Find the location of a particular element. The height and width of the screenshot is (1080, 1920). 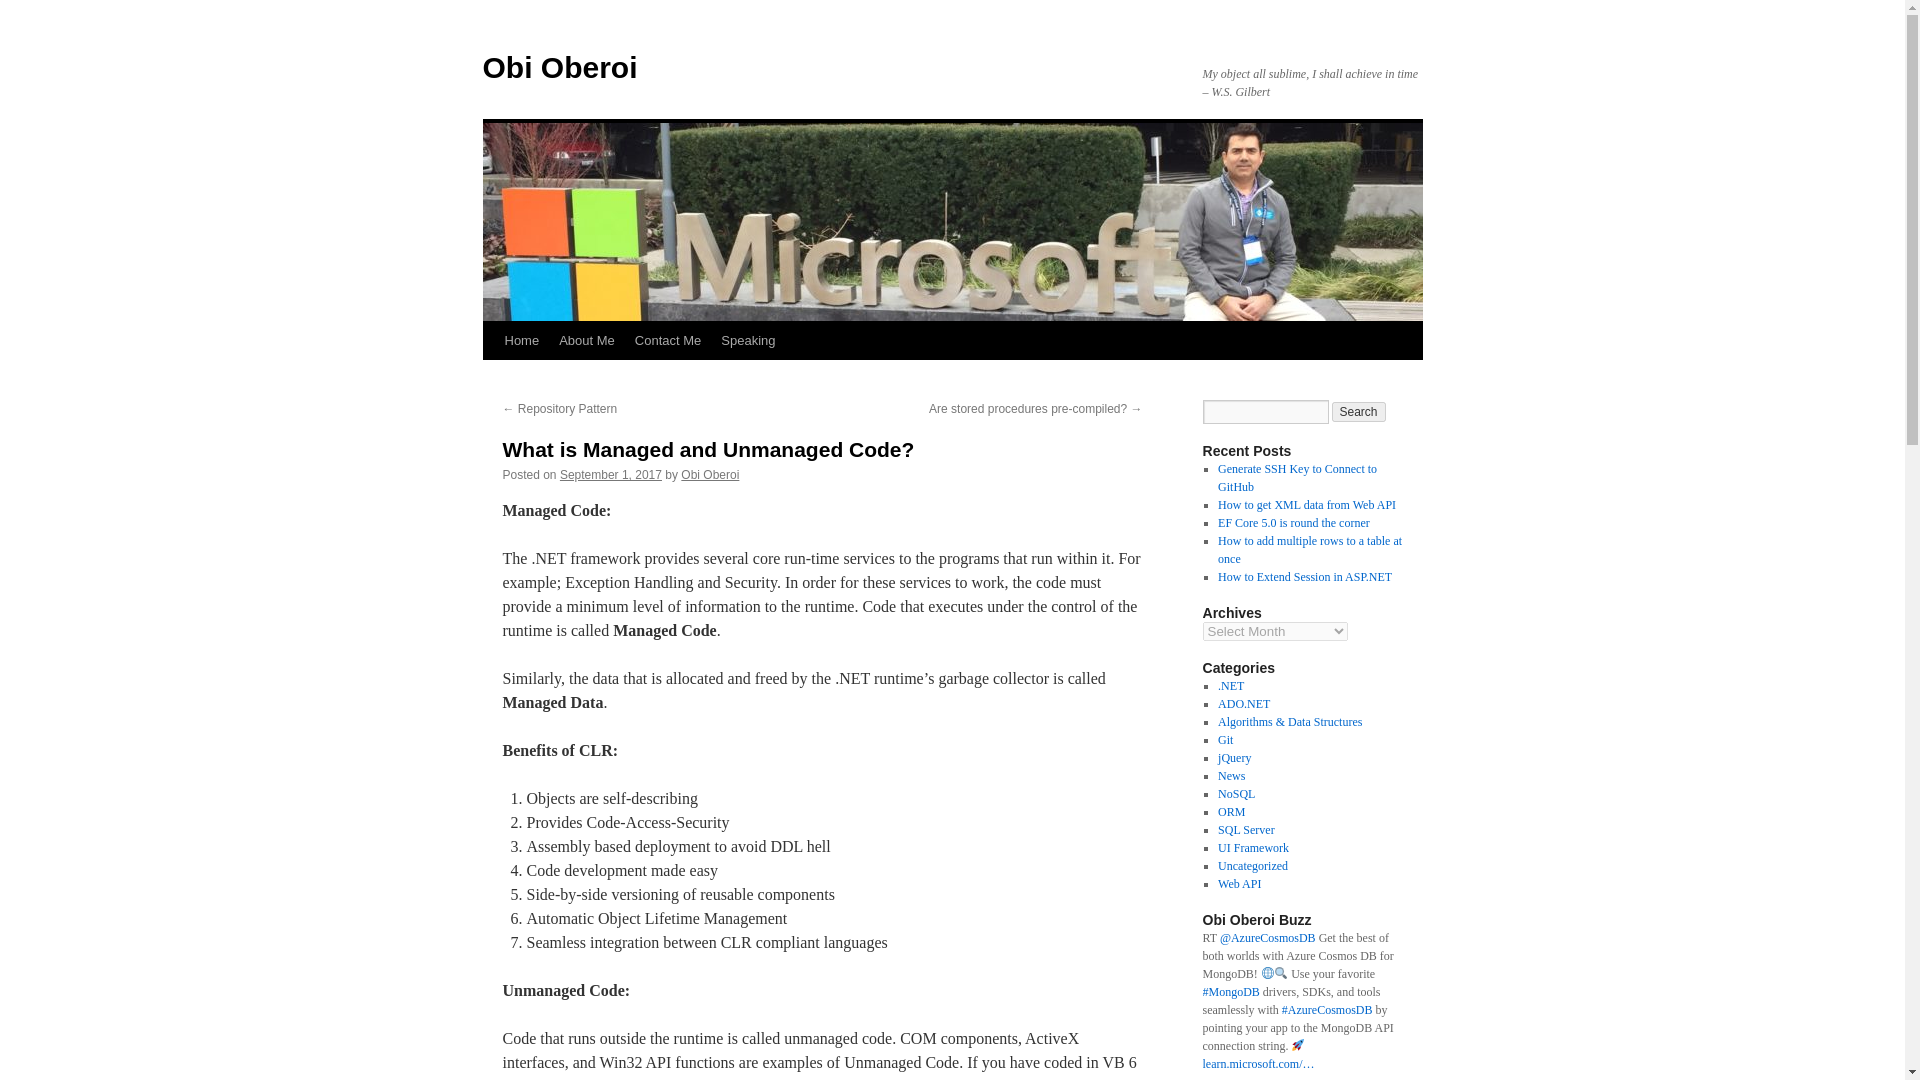

.NET is located at coordinates (1230, 686).